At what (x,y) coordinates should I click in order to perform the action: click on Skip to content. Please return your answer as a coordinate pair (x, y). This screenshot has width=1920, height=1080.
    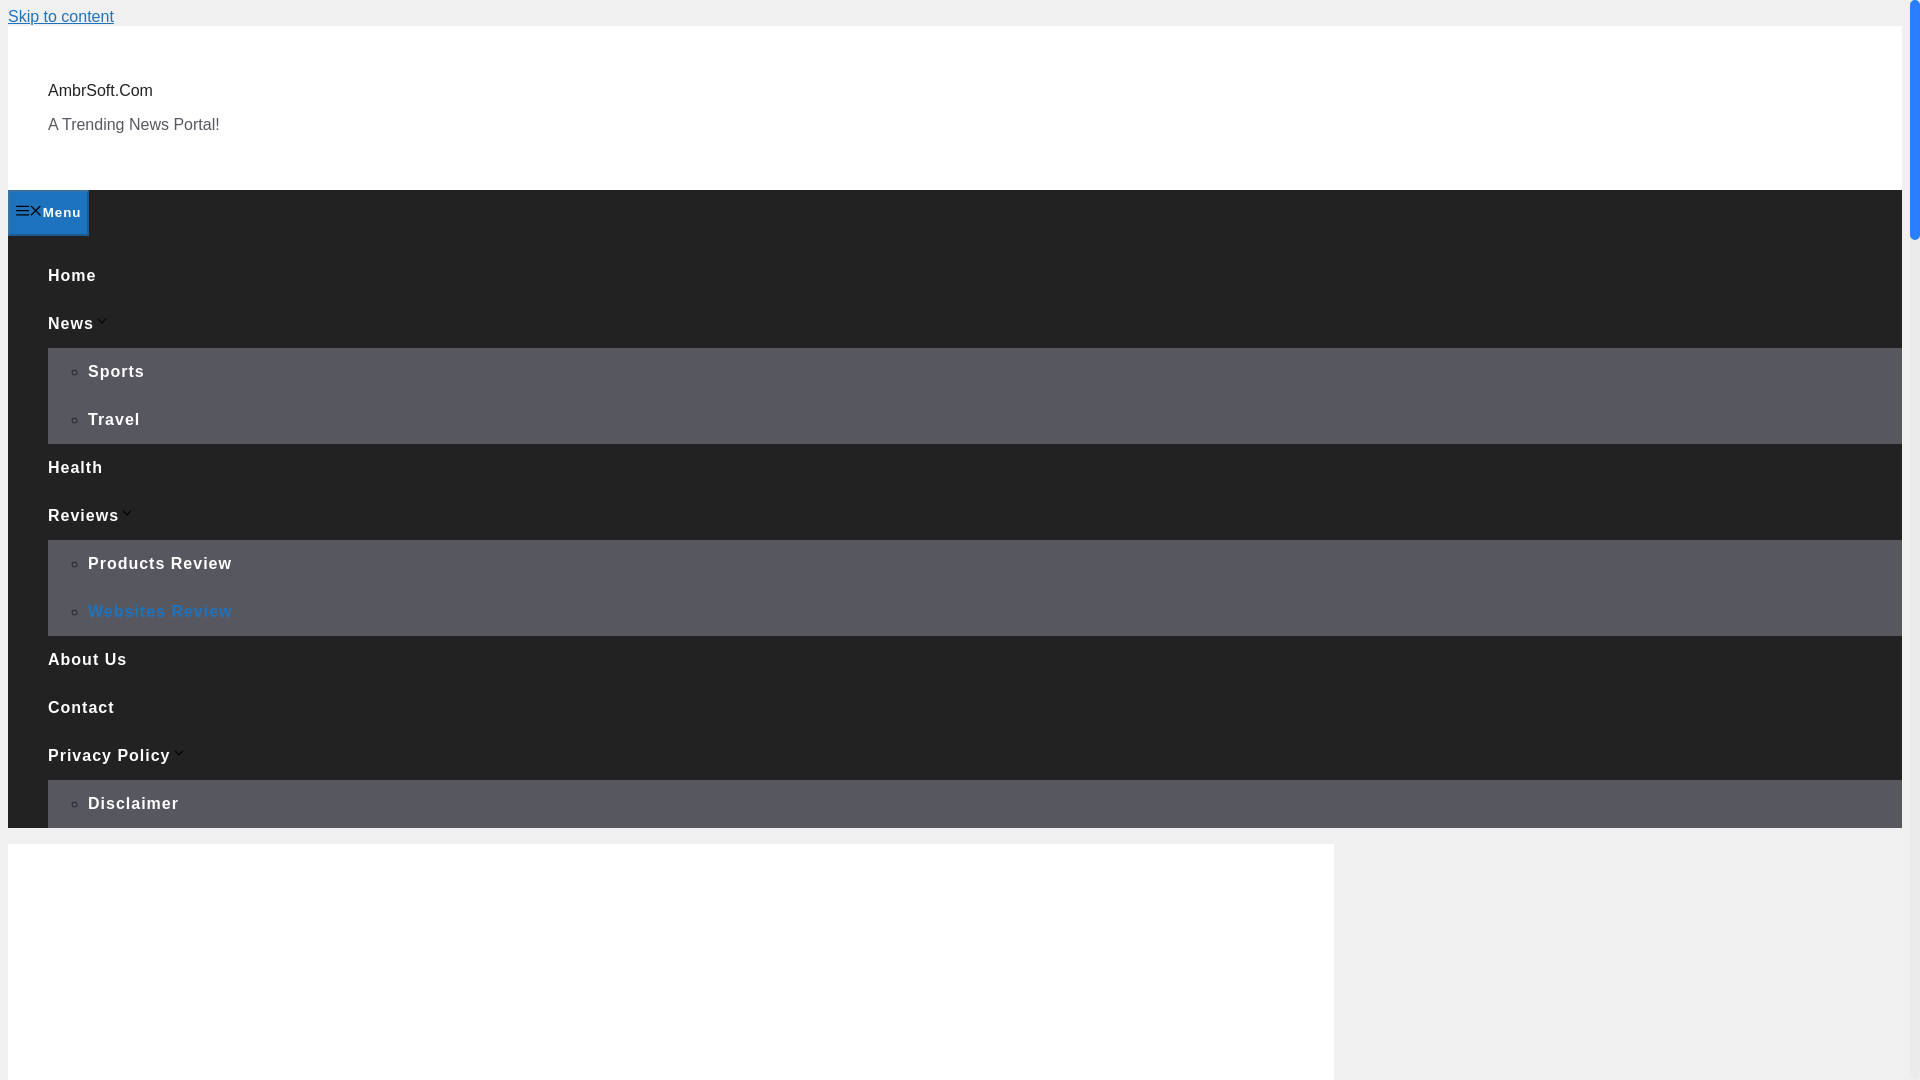
    Looking at the image, I should click on (60, 16).